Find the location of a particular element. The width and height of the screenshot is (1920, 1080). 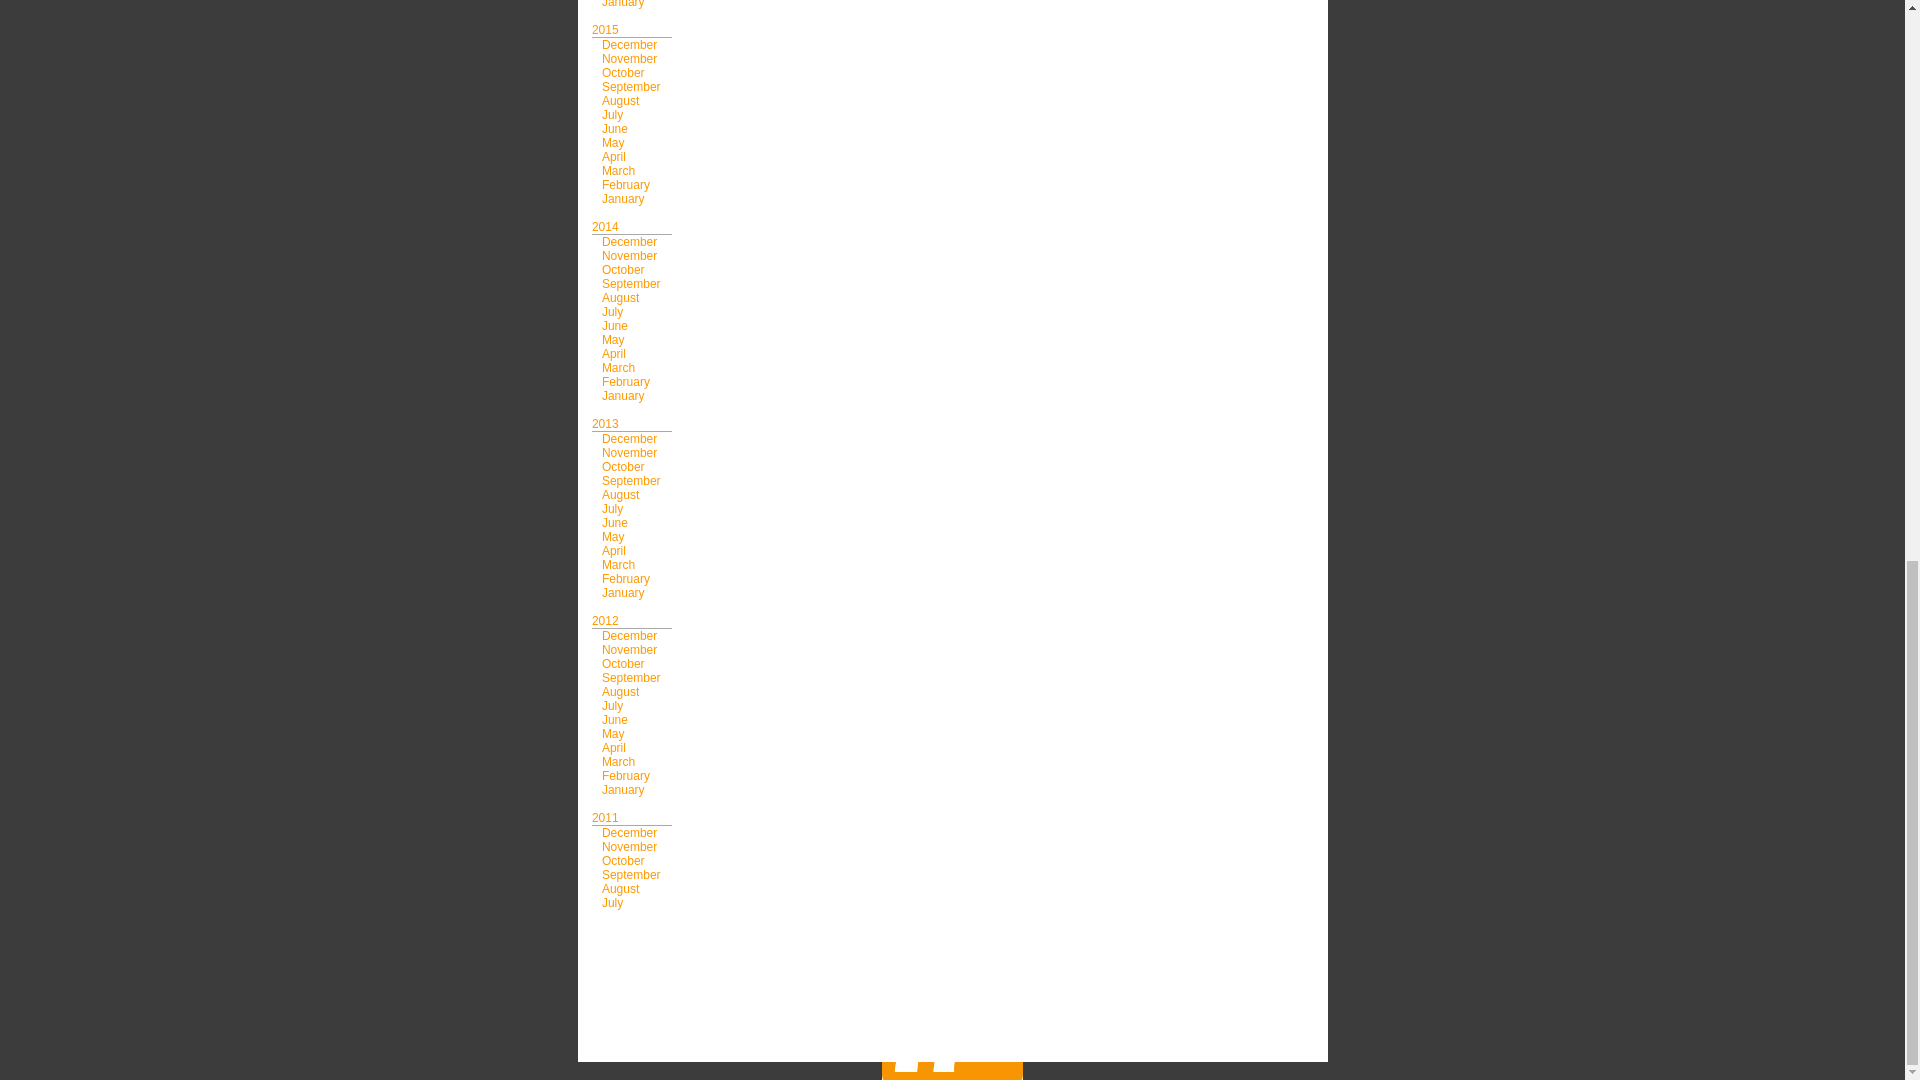

April is located at coordinates (614, 157).